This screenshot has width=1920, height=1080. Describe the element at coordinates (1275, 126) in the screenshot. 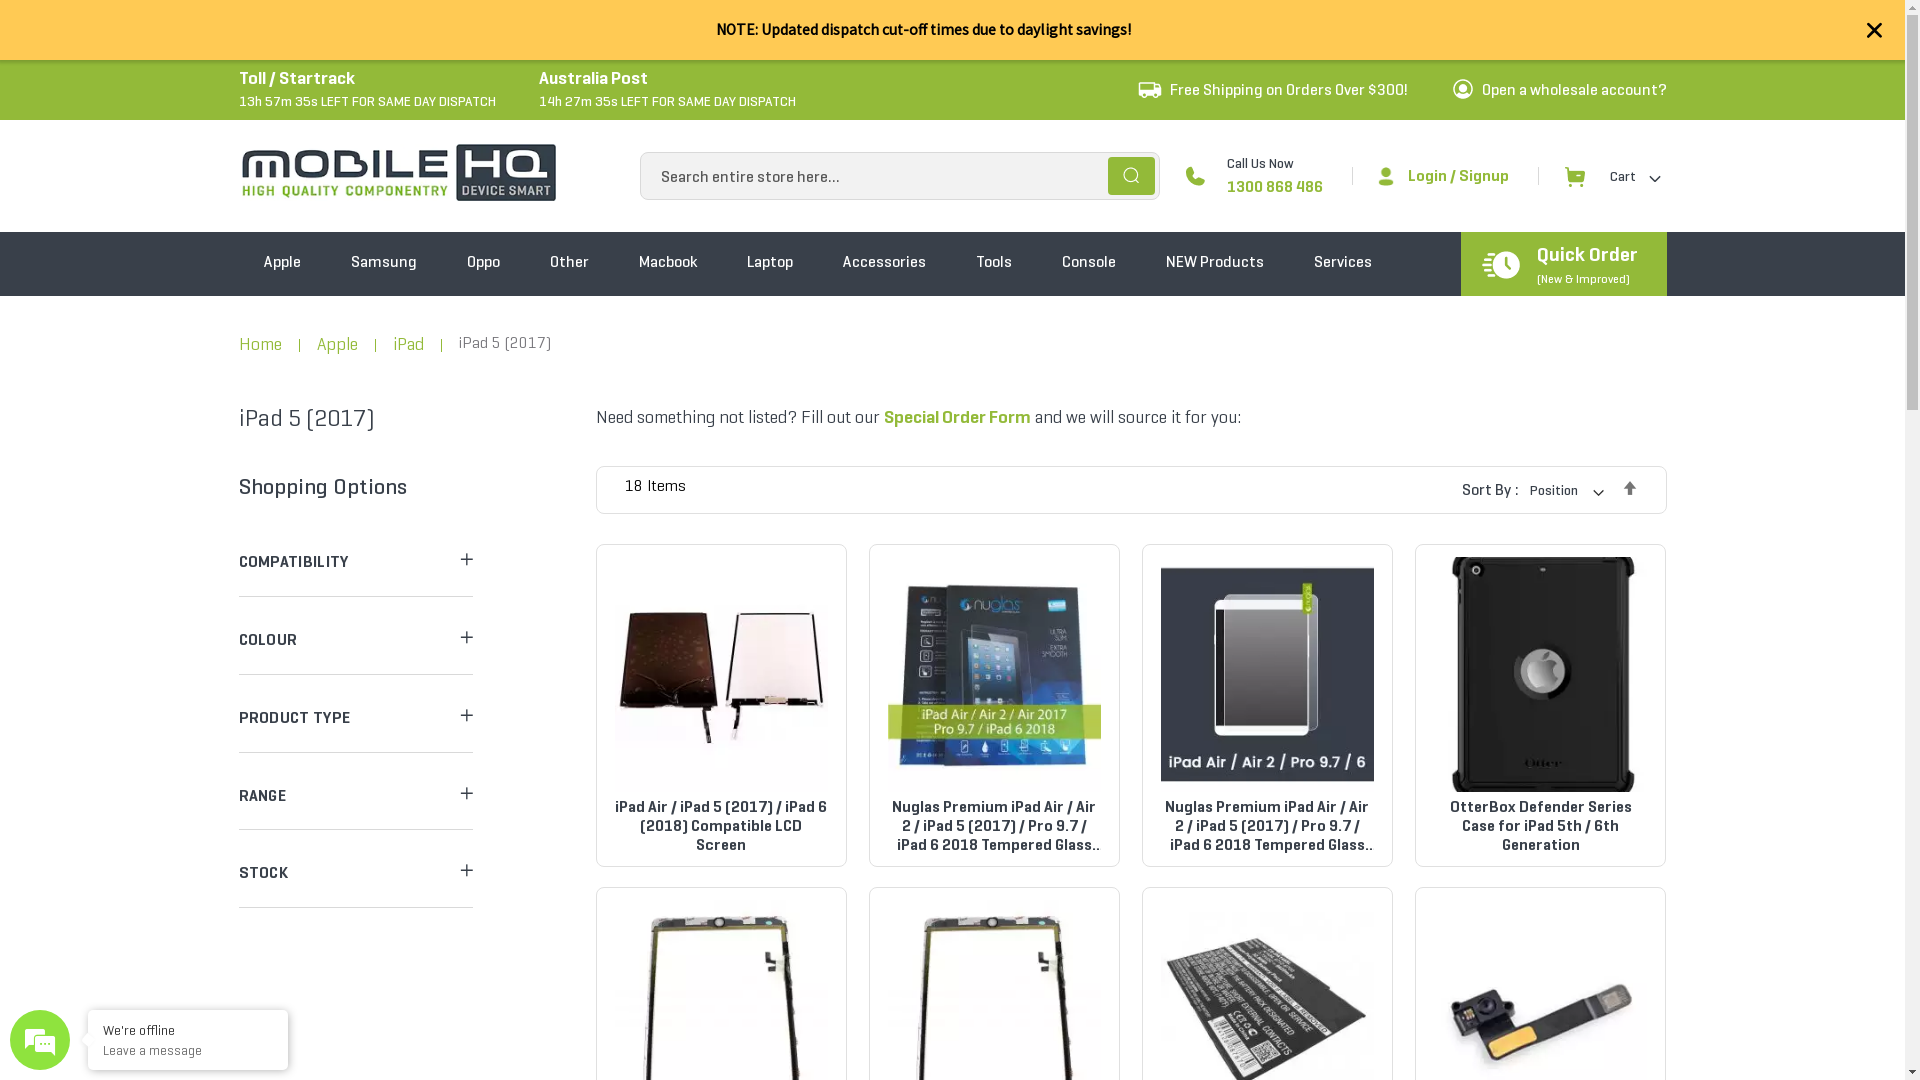

I see `1300 868 486` at that location.